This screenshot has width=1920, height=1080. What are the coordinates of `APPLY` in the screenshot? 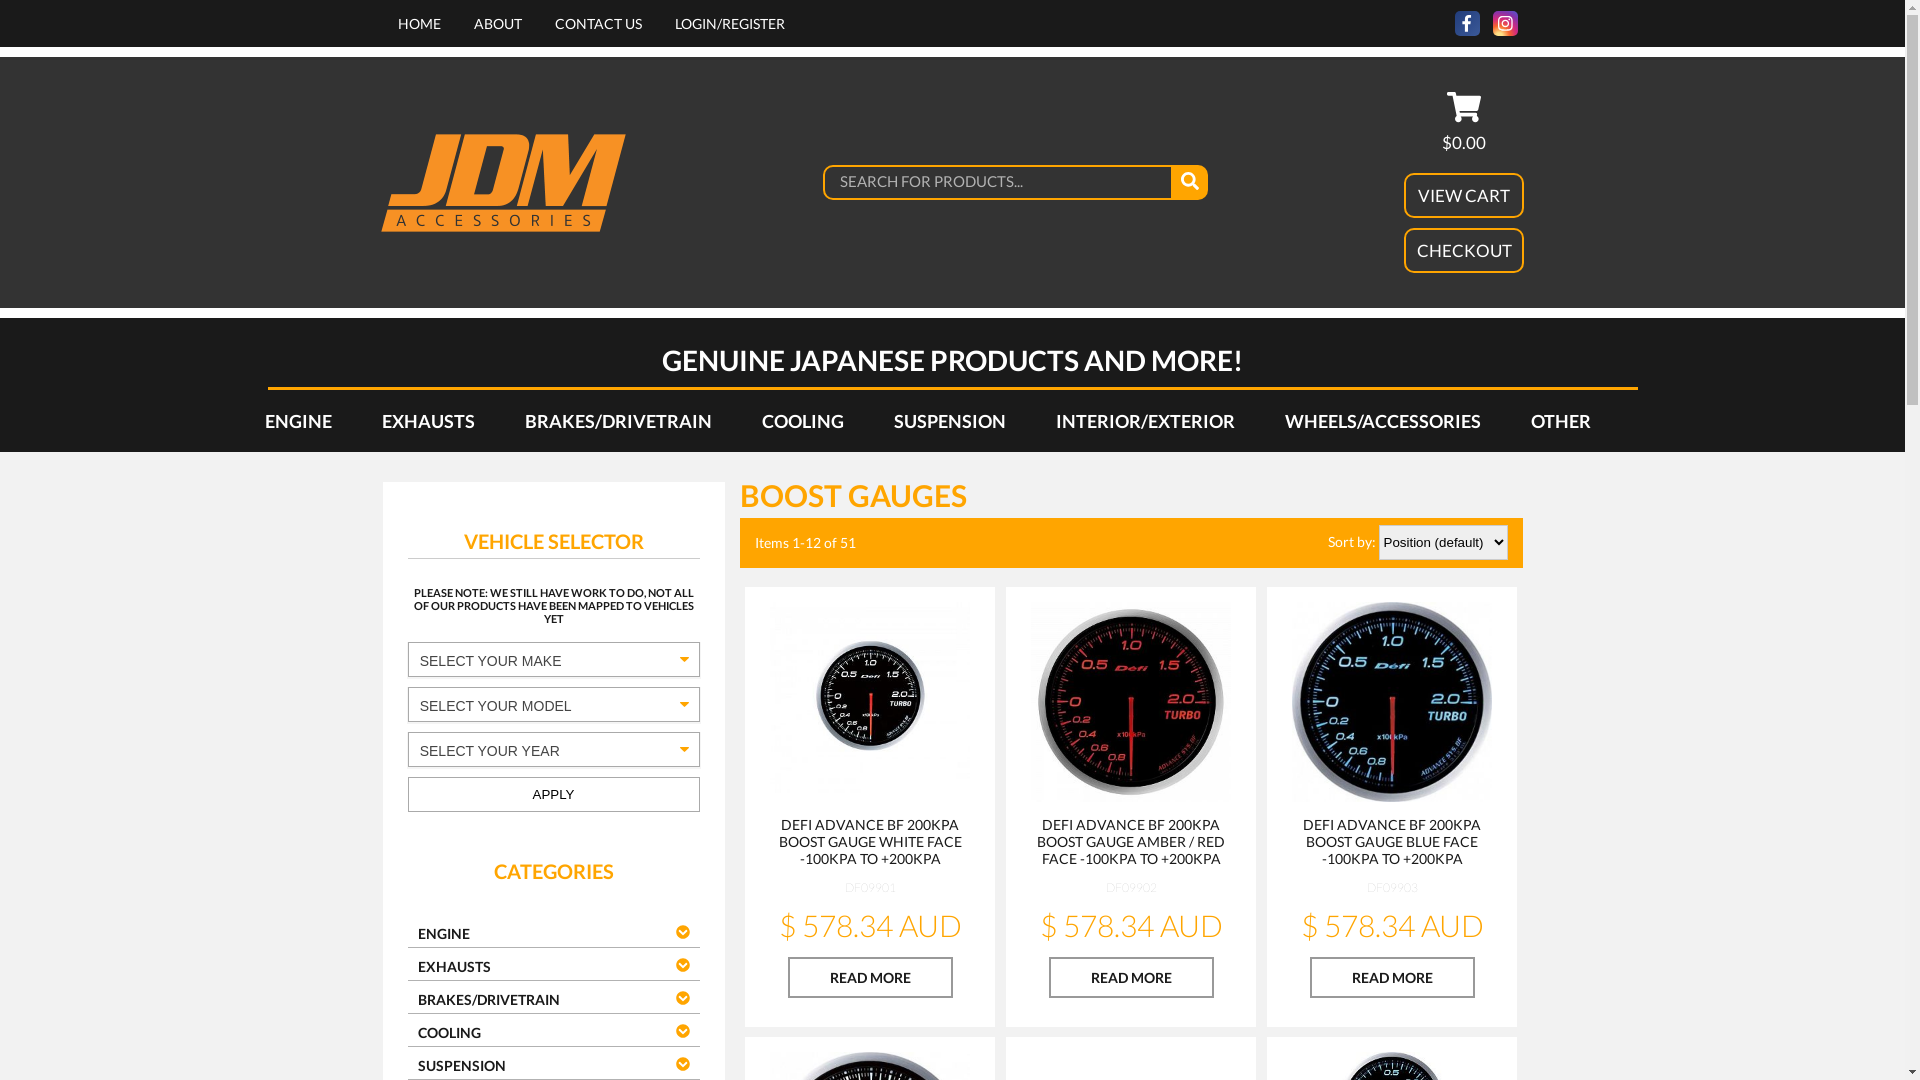 It's located at (554, 794).